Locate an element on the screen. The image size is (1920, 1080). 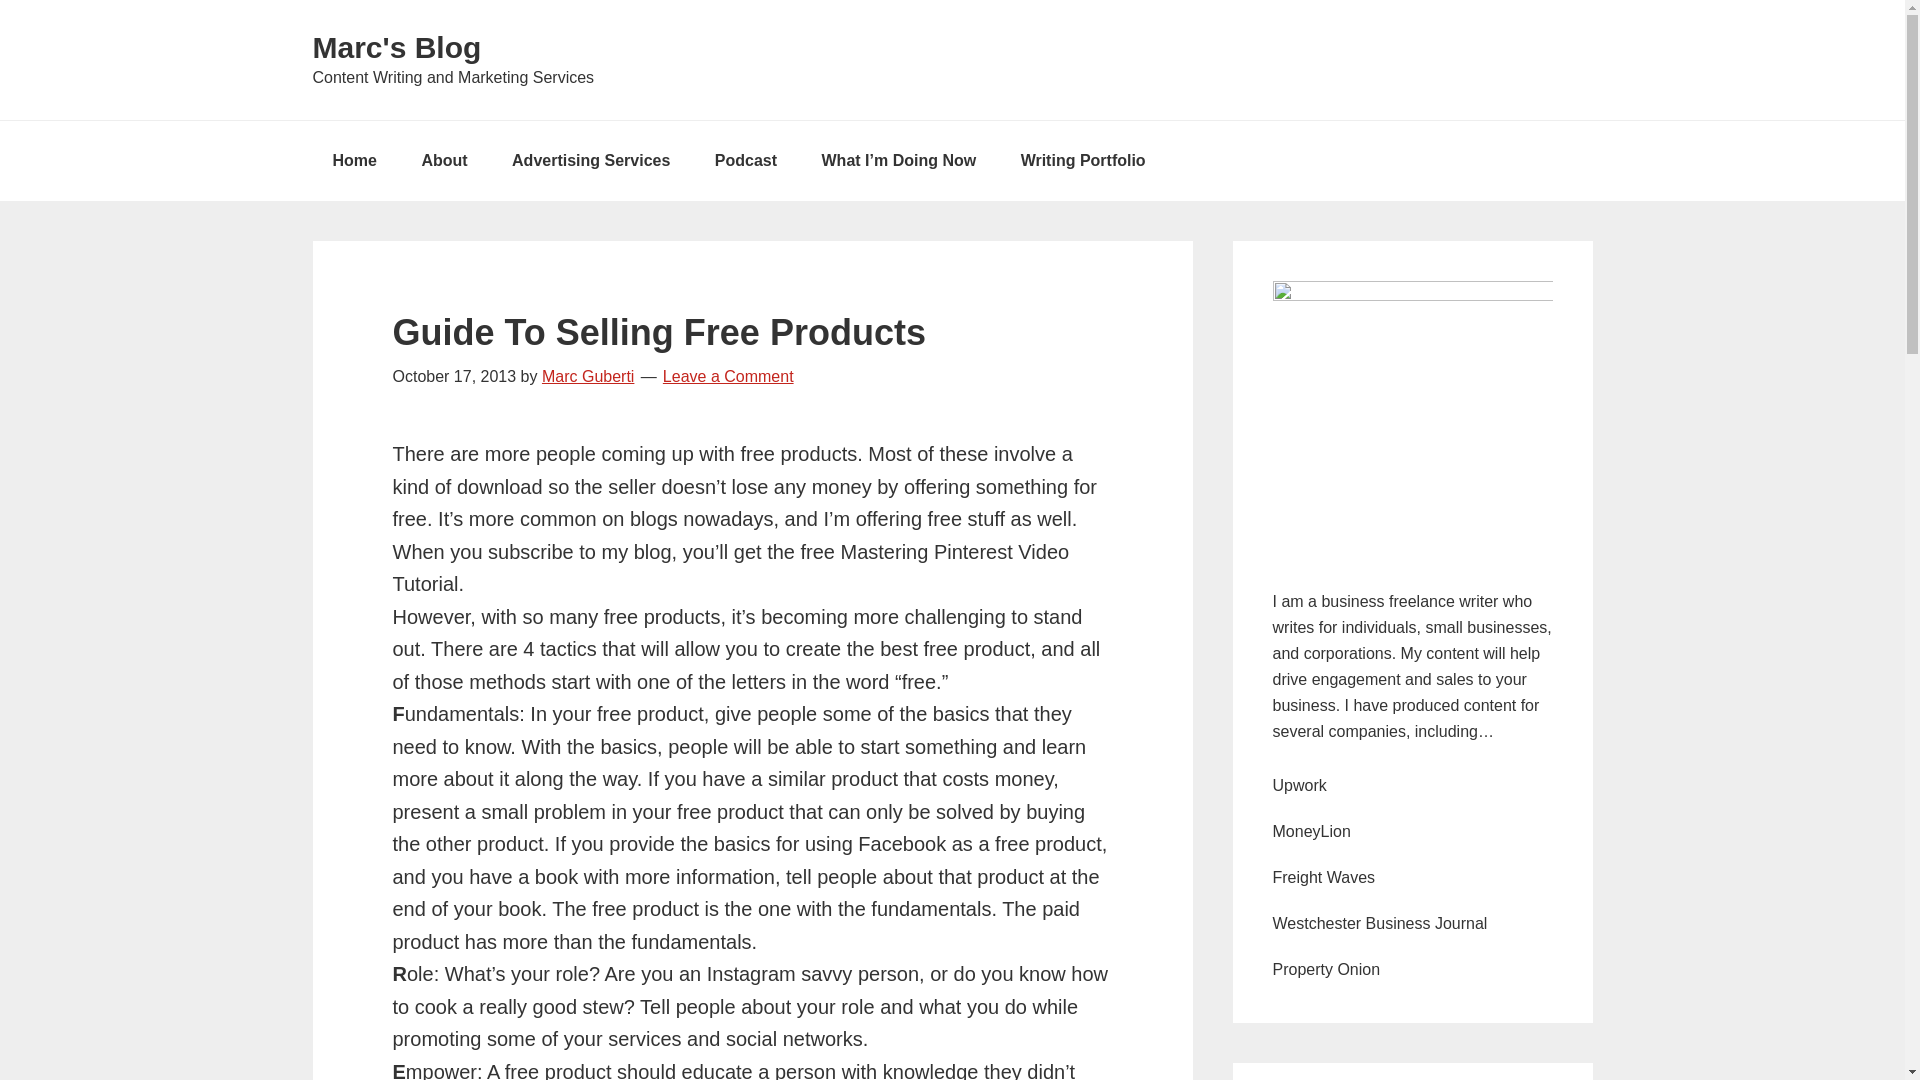
Podcast is located at coordinates (746, 160).